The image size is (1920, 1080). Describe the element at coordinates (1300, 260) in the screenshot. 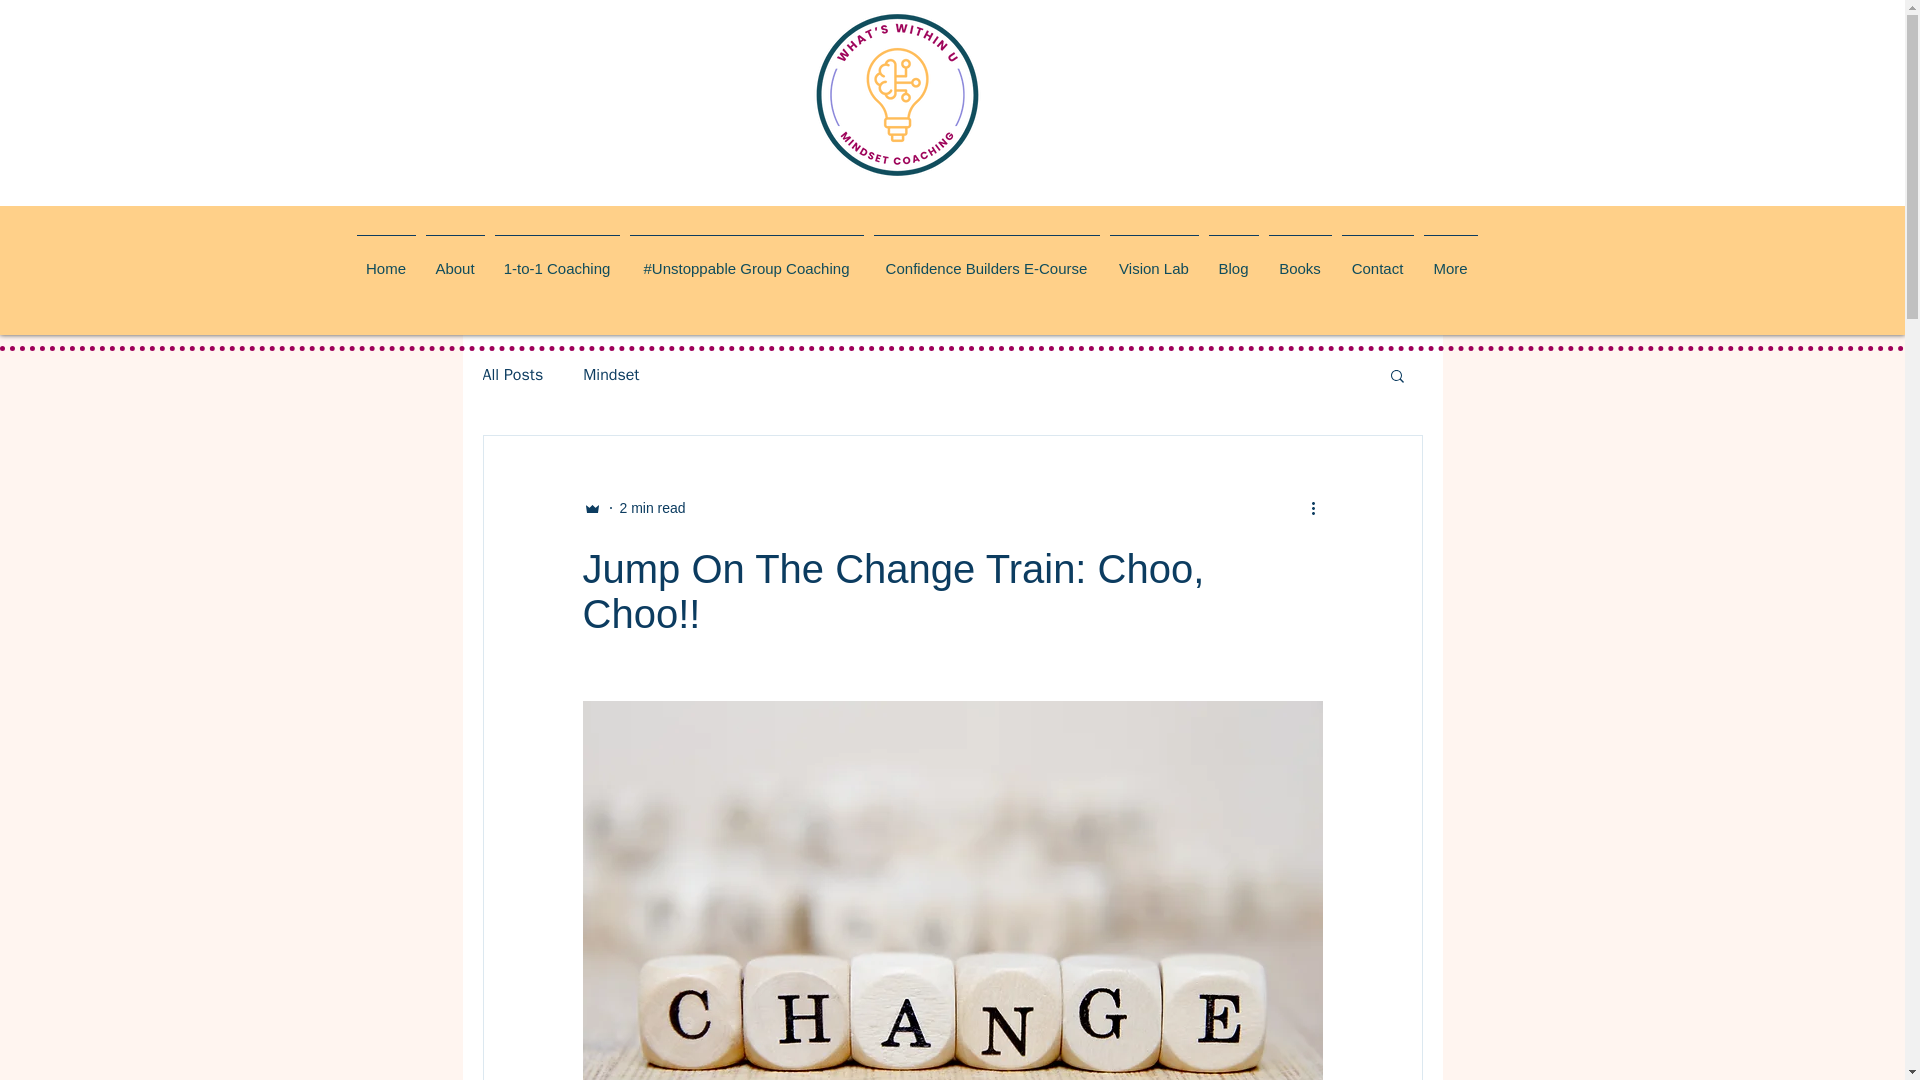

I see `Books` at that location.